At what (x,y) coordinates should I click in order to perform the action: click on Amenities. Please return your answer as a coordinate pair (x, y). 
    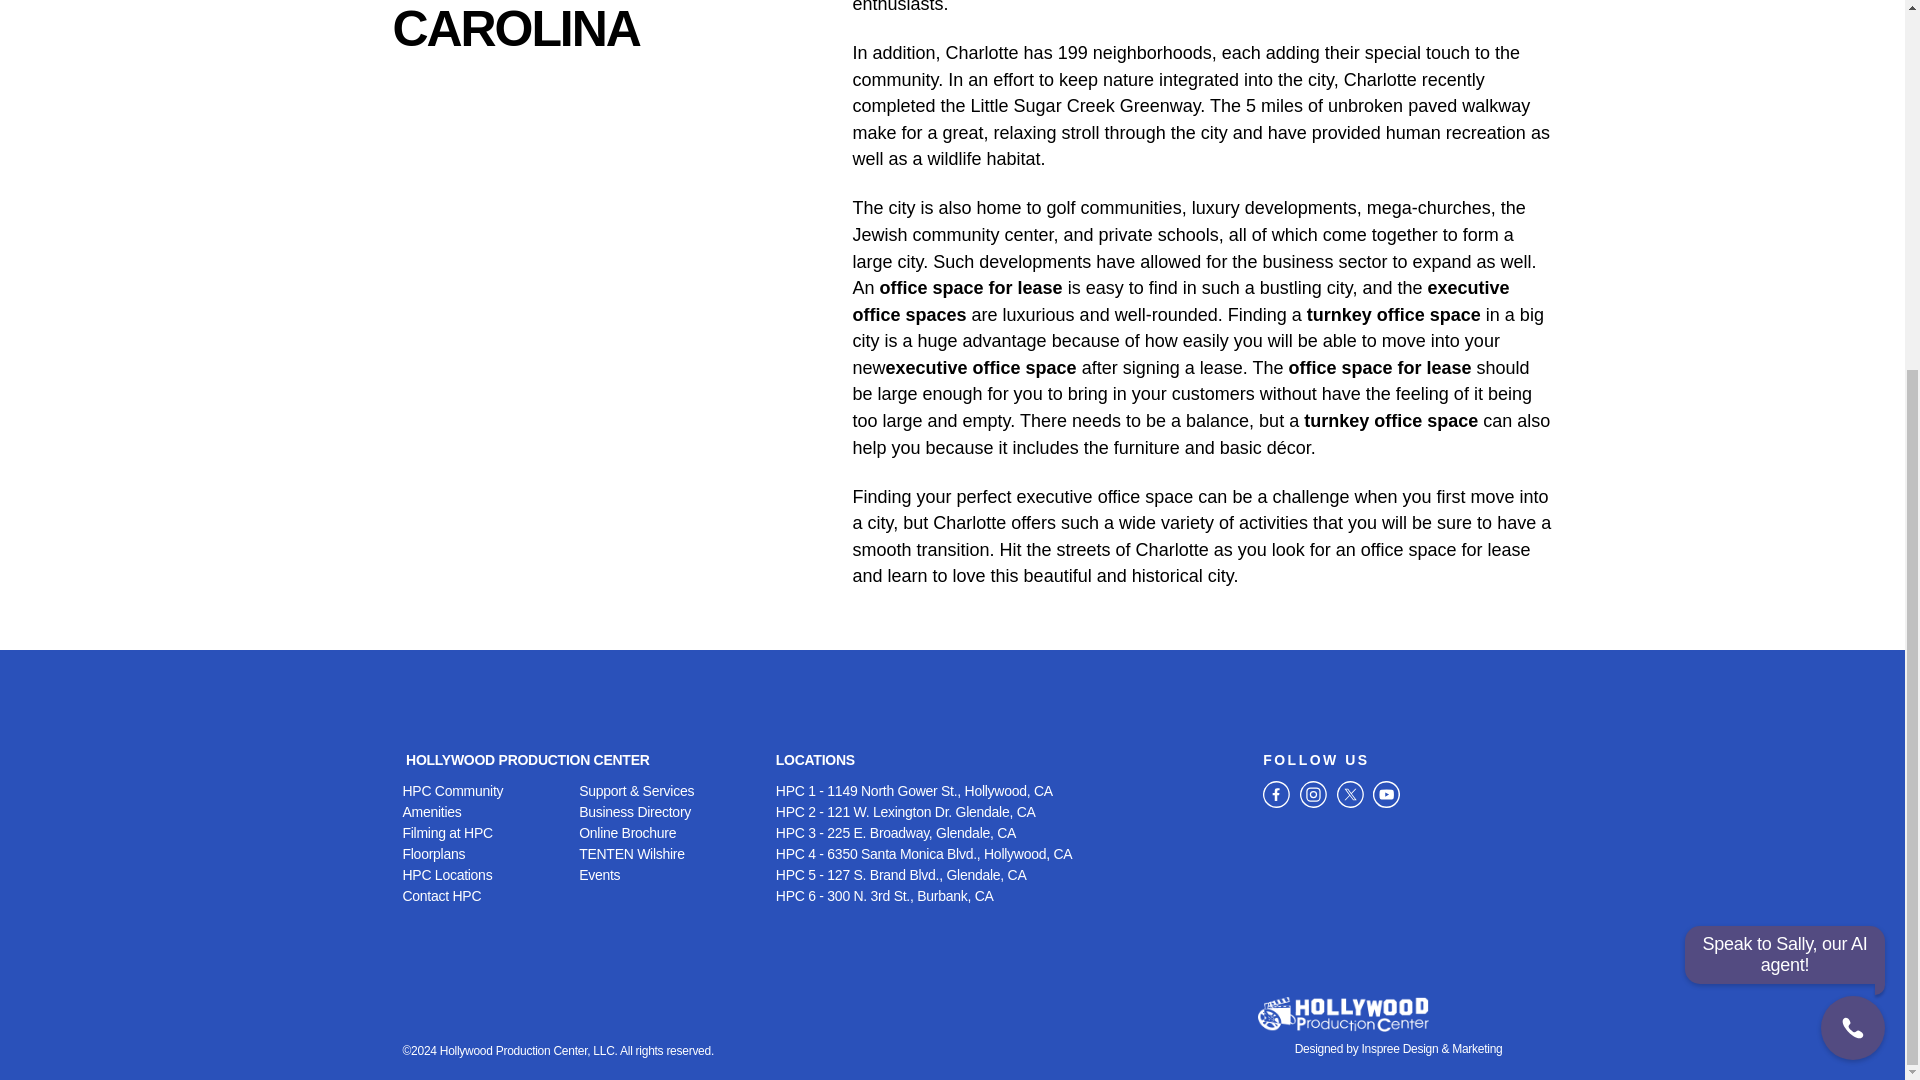
    Looking at the image, I should click on (490, 812).